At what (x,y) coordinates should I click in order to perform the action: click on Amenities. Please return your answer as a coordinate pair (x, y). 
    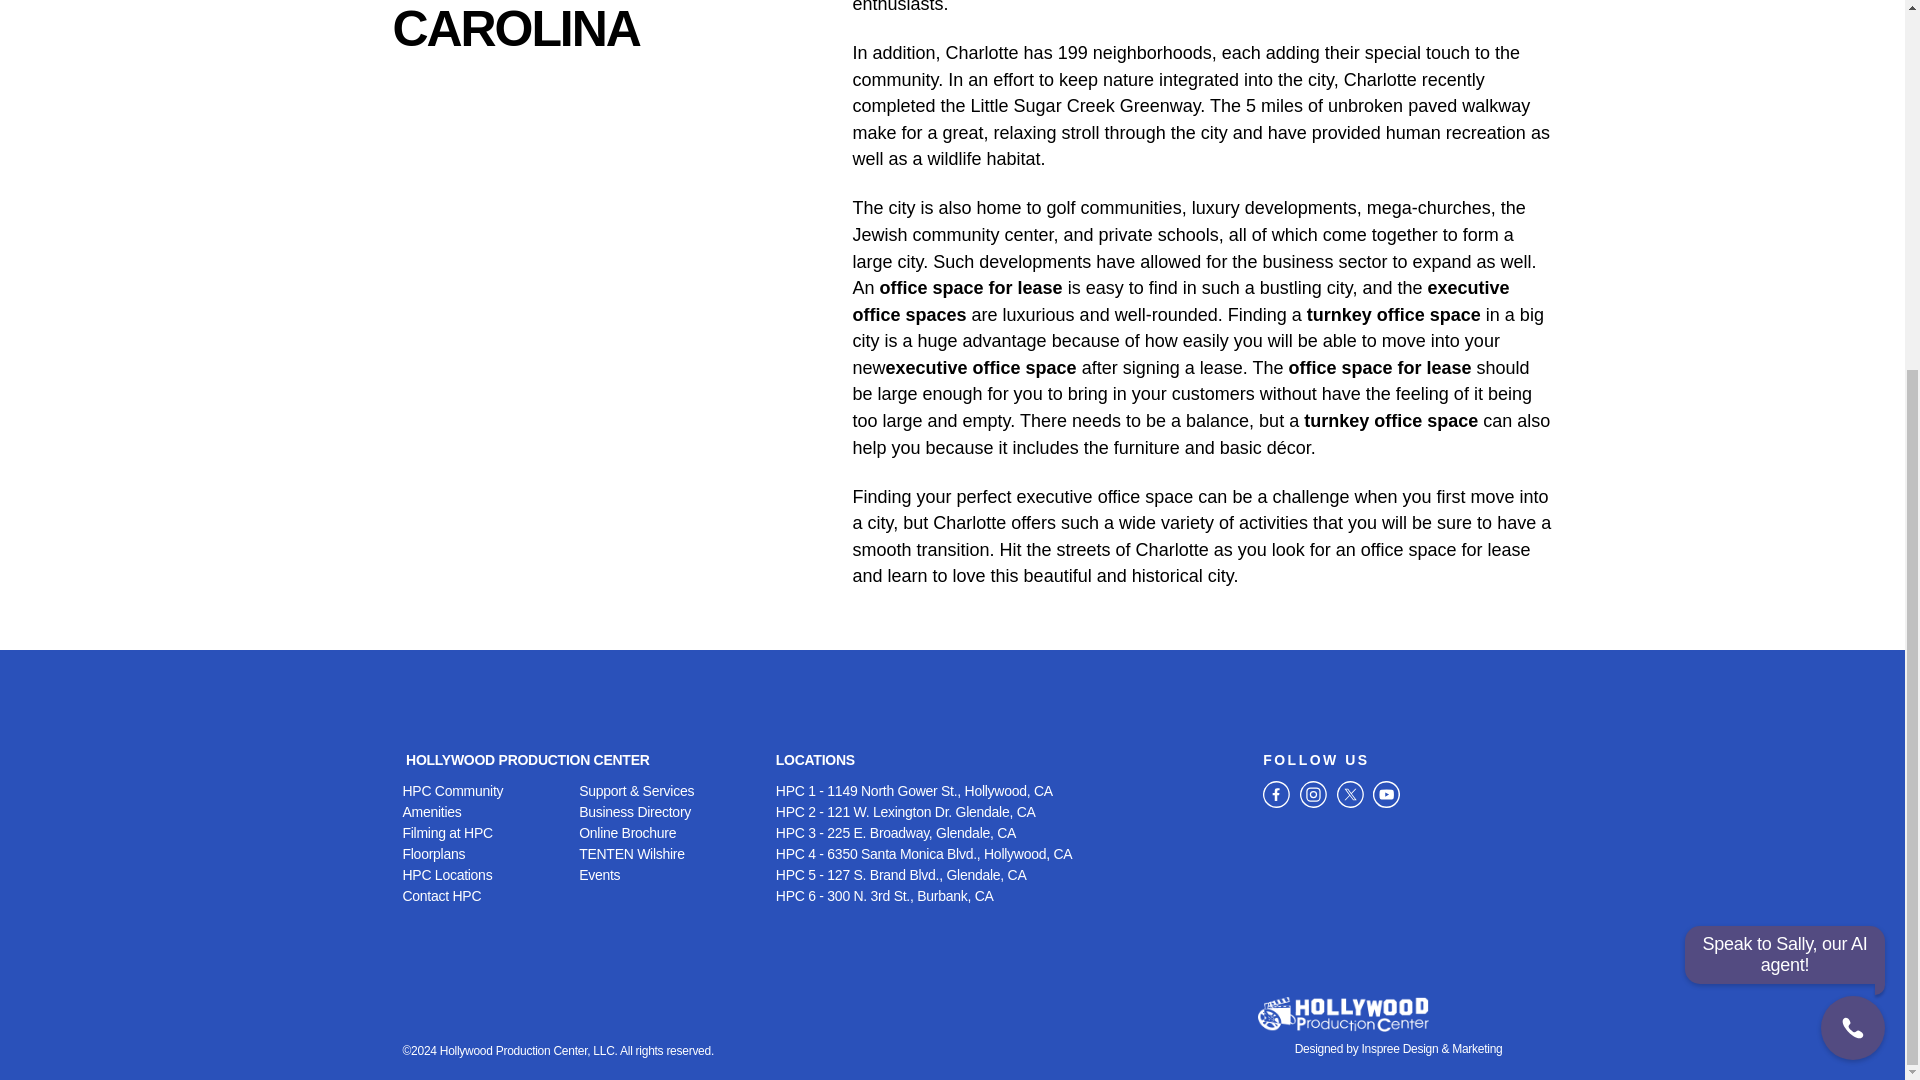
    Looking at the image, I should click on (490, 812).